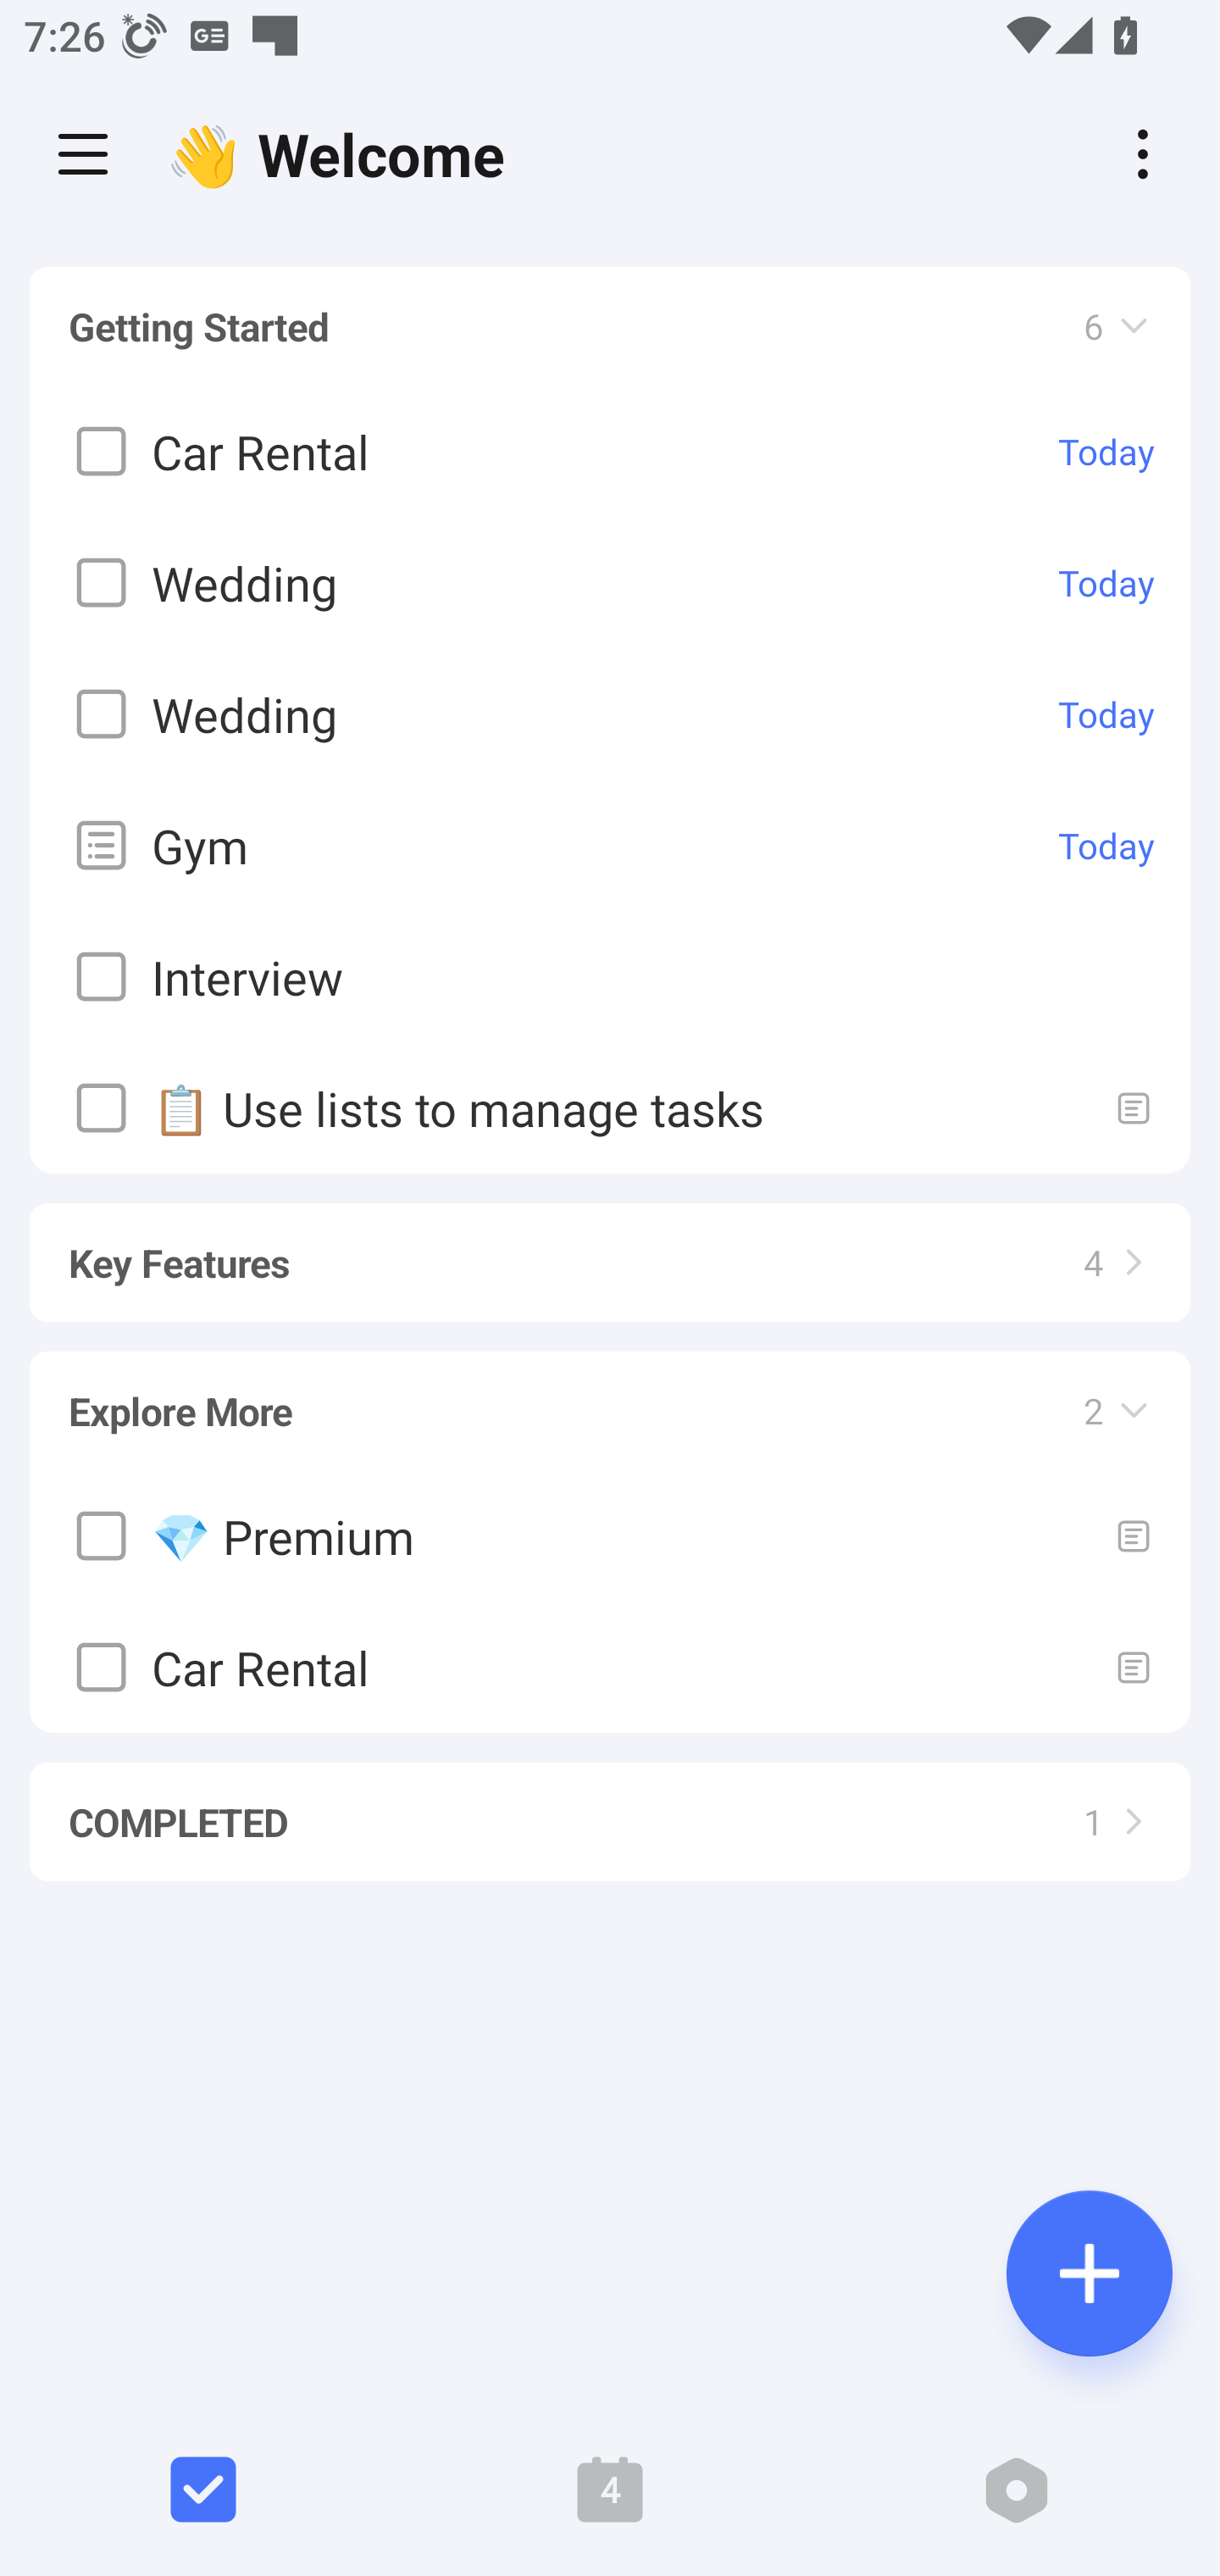 Image resolution: width=1220 pixels, height=2576 pixels. Describe the element at coordinates (610, 978) in the screenshot. I see `Interview` at that location.